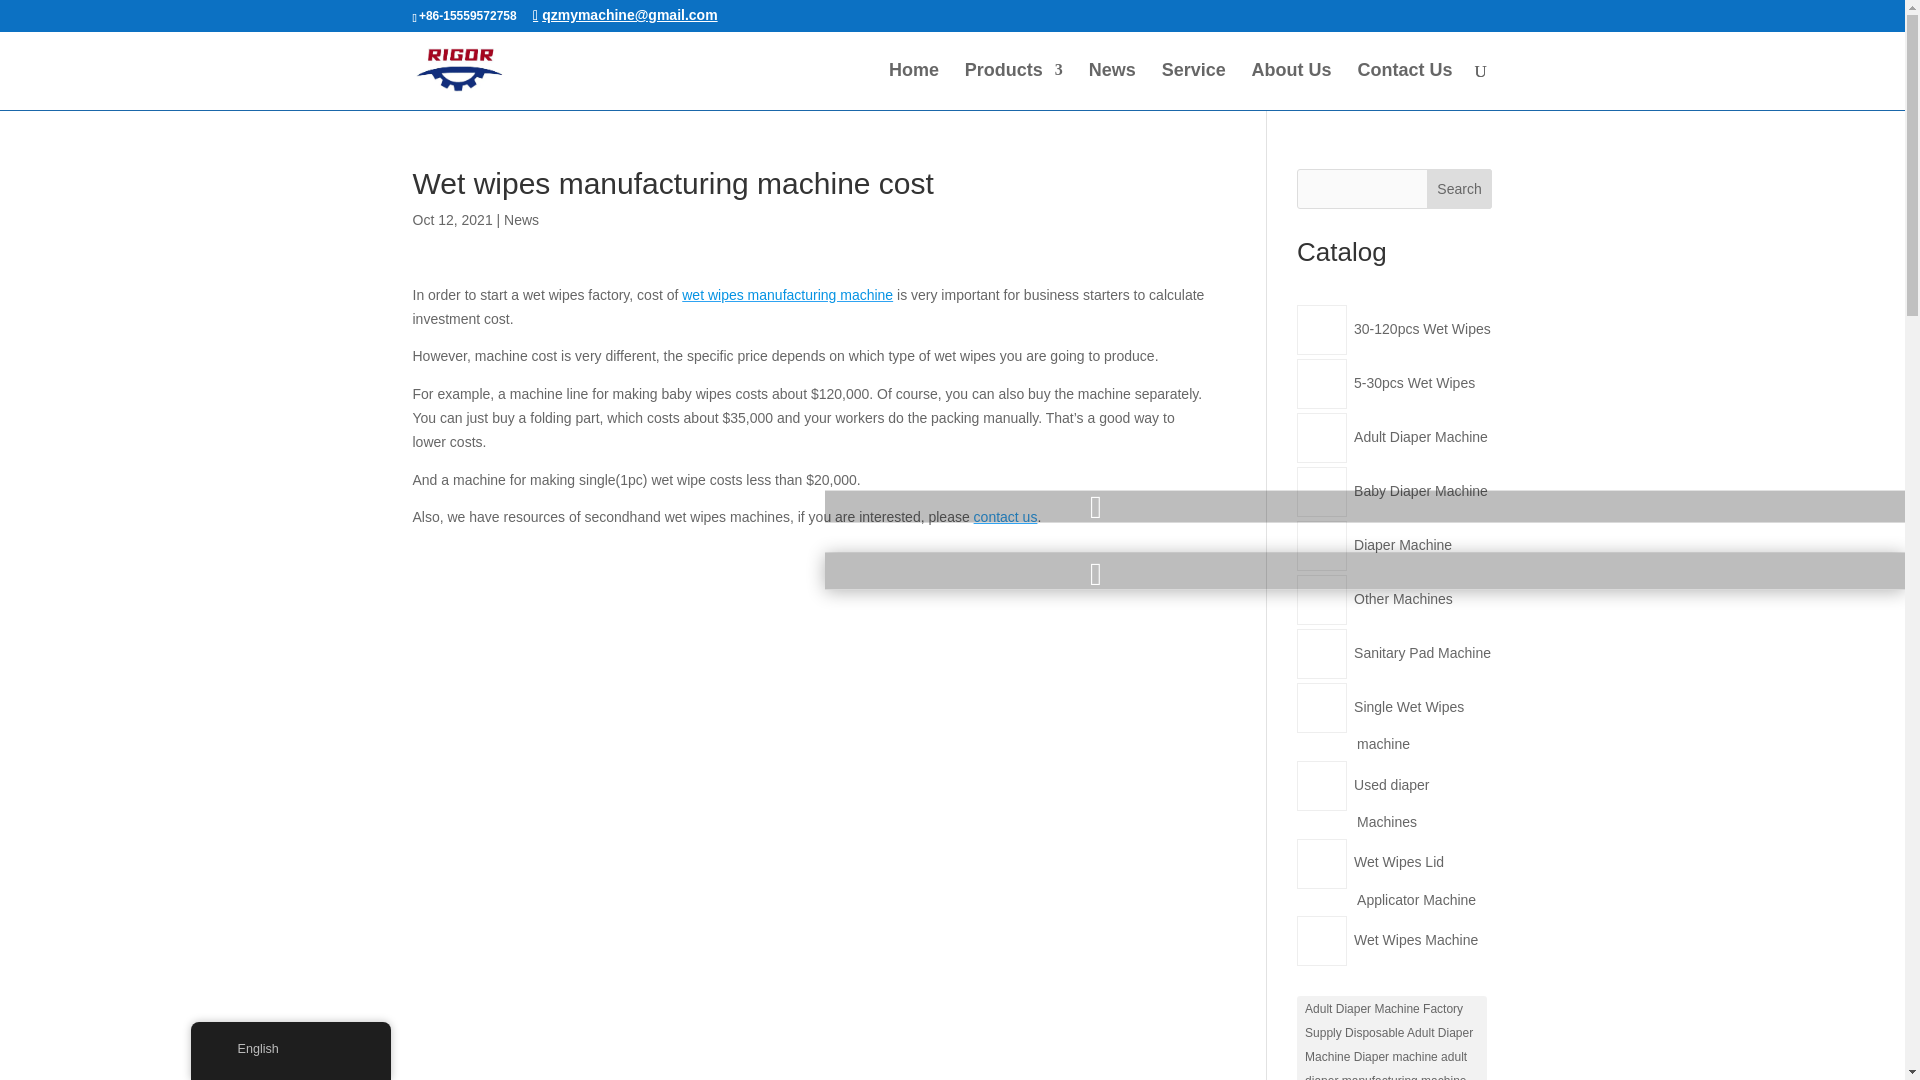 This screenshot has height=1080, width=1920. I want to click on Used diaper Machines, so click(1394, 802).